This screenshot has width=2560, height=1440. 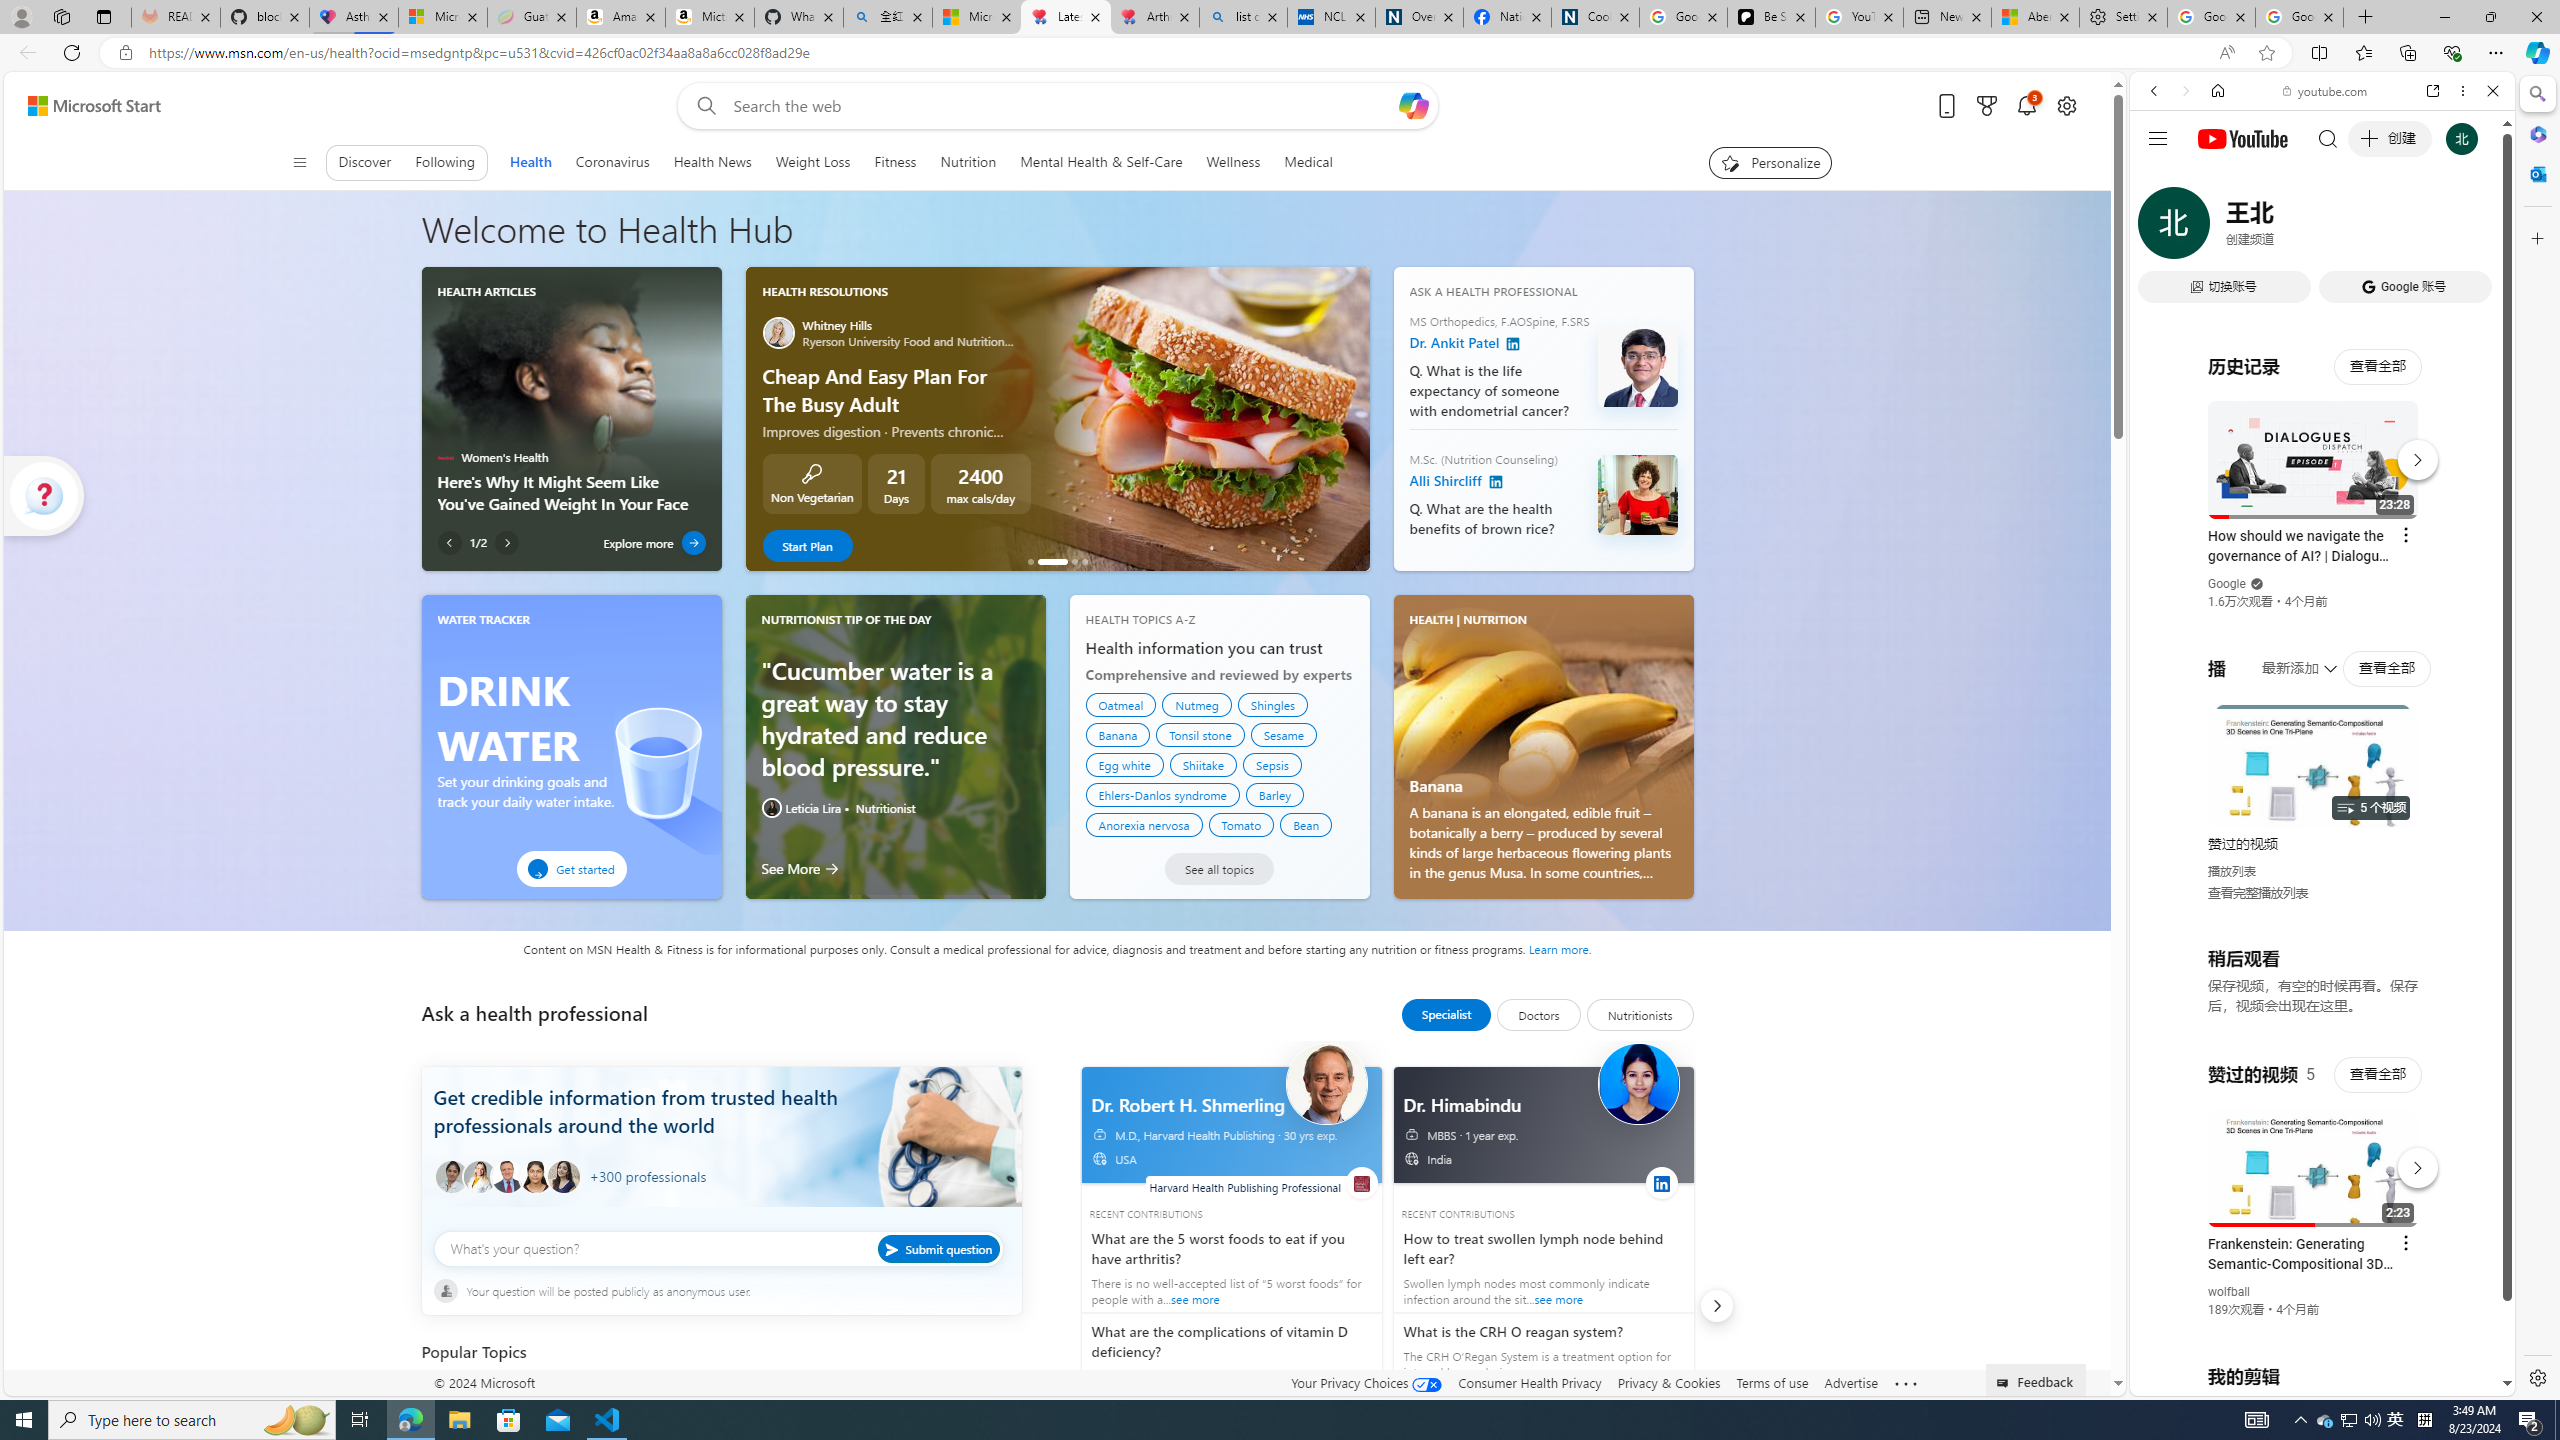 What do you see at coordinates (1906, 1382) in the screenshot?
I see `Class: oneFooter_seeMore-DS-EntryPoint1-1` at bounding box center [1906, 1382].